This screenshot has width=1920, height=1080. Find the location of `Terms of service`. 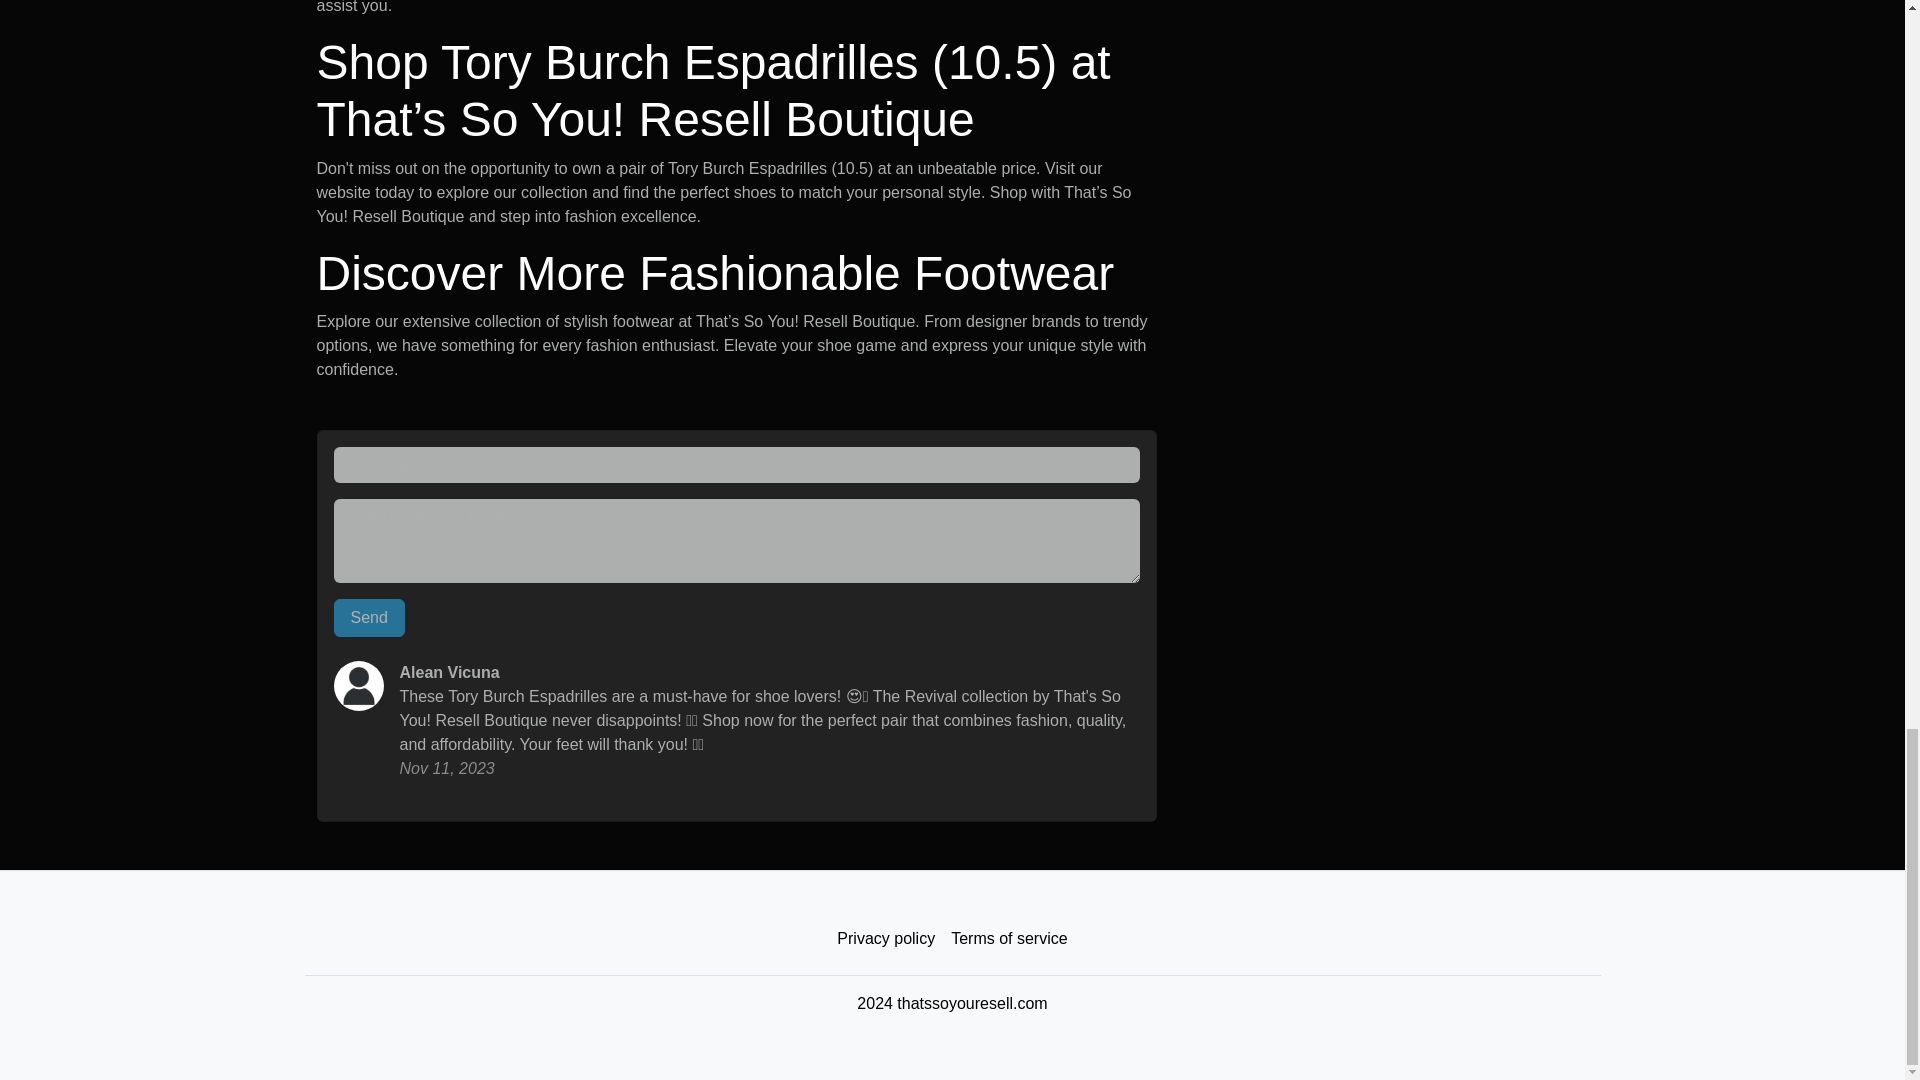

Terms of service is located at coordinates (1008, 939).